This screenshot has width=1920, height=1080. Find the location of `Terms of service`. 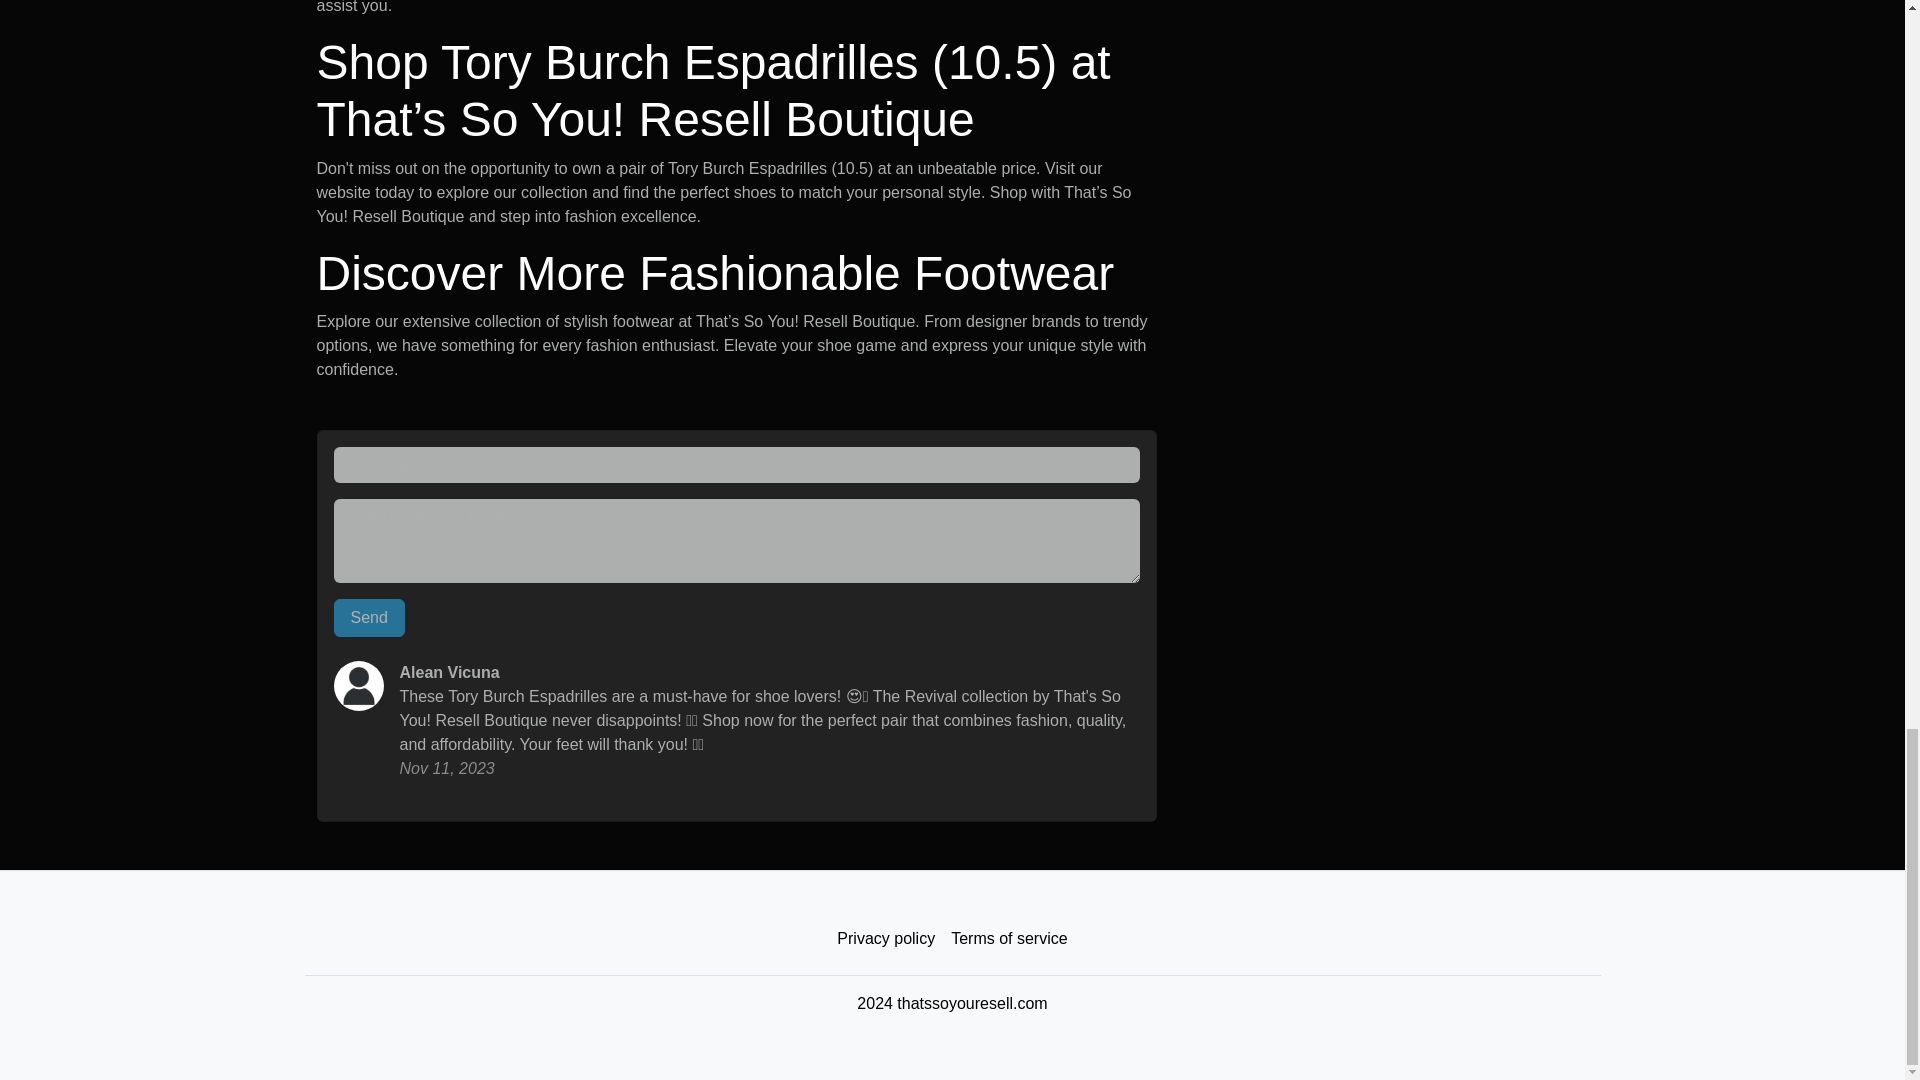

Terms of service is located at coordinates (1008, 939).